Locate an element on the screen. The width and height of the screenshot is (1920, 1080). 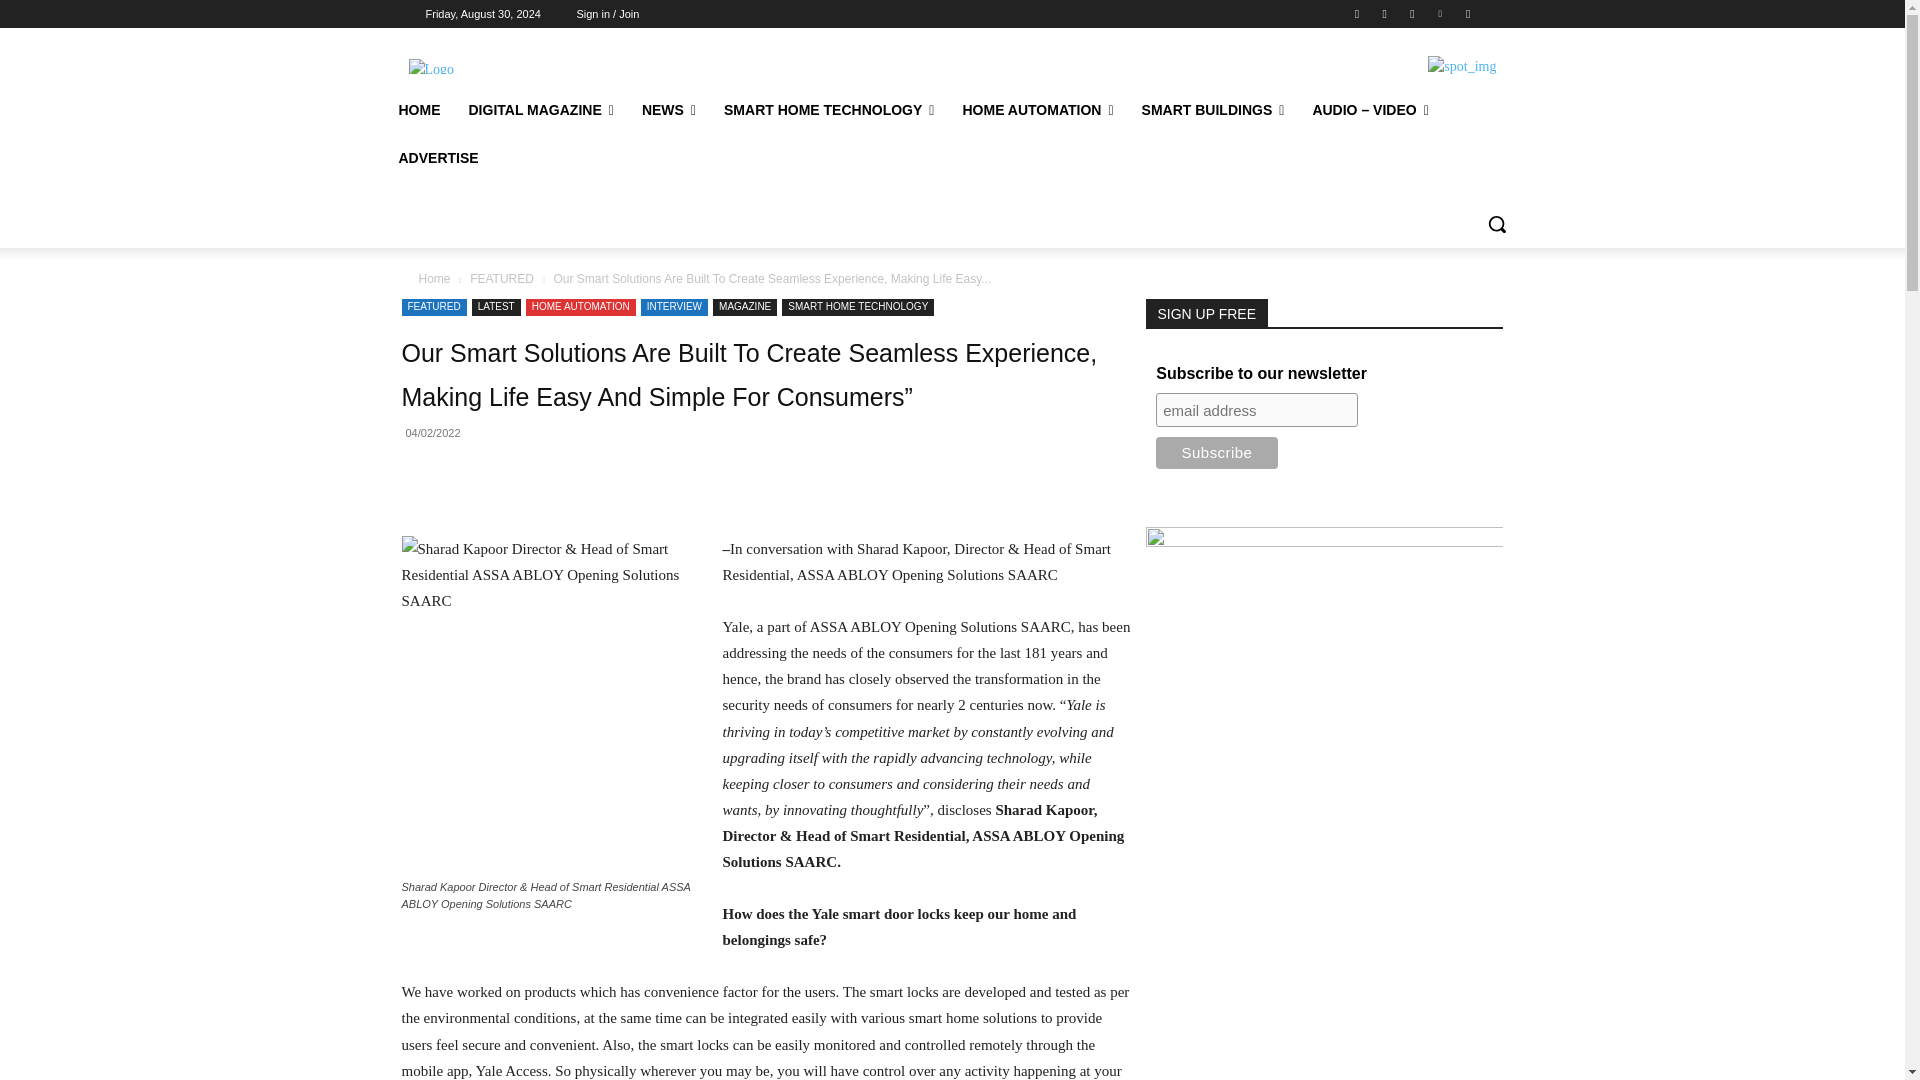
Subscribe is located at coordinates (1216, 452).